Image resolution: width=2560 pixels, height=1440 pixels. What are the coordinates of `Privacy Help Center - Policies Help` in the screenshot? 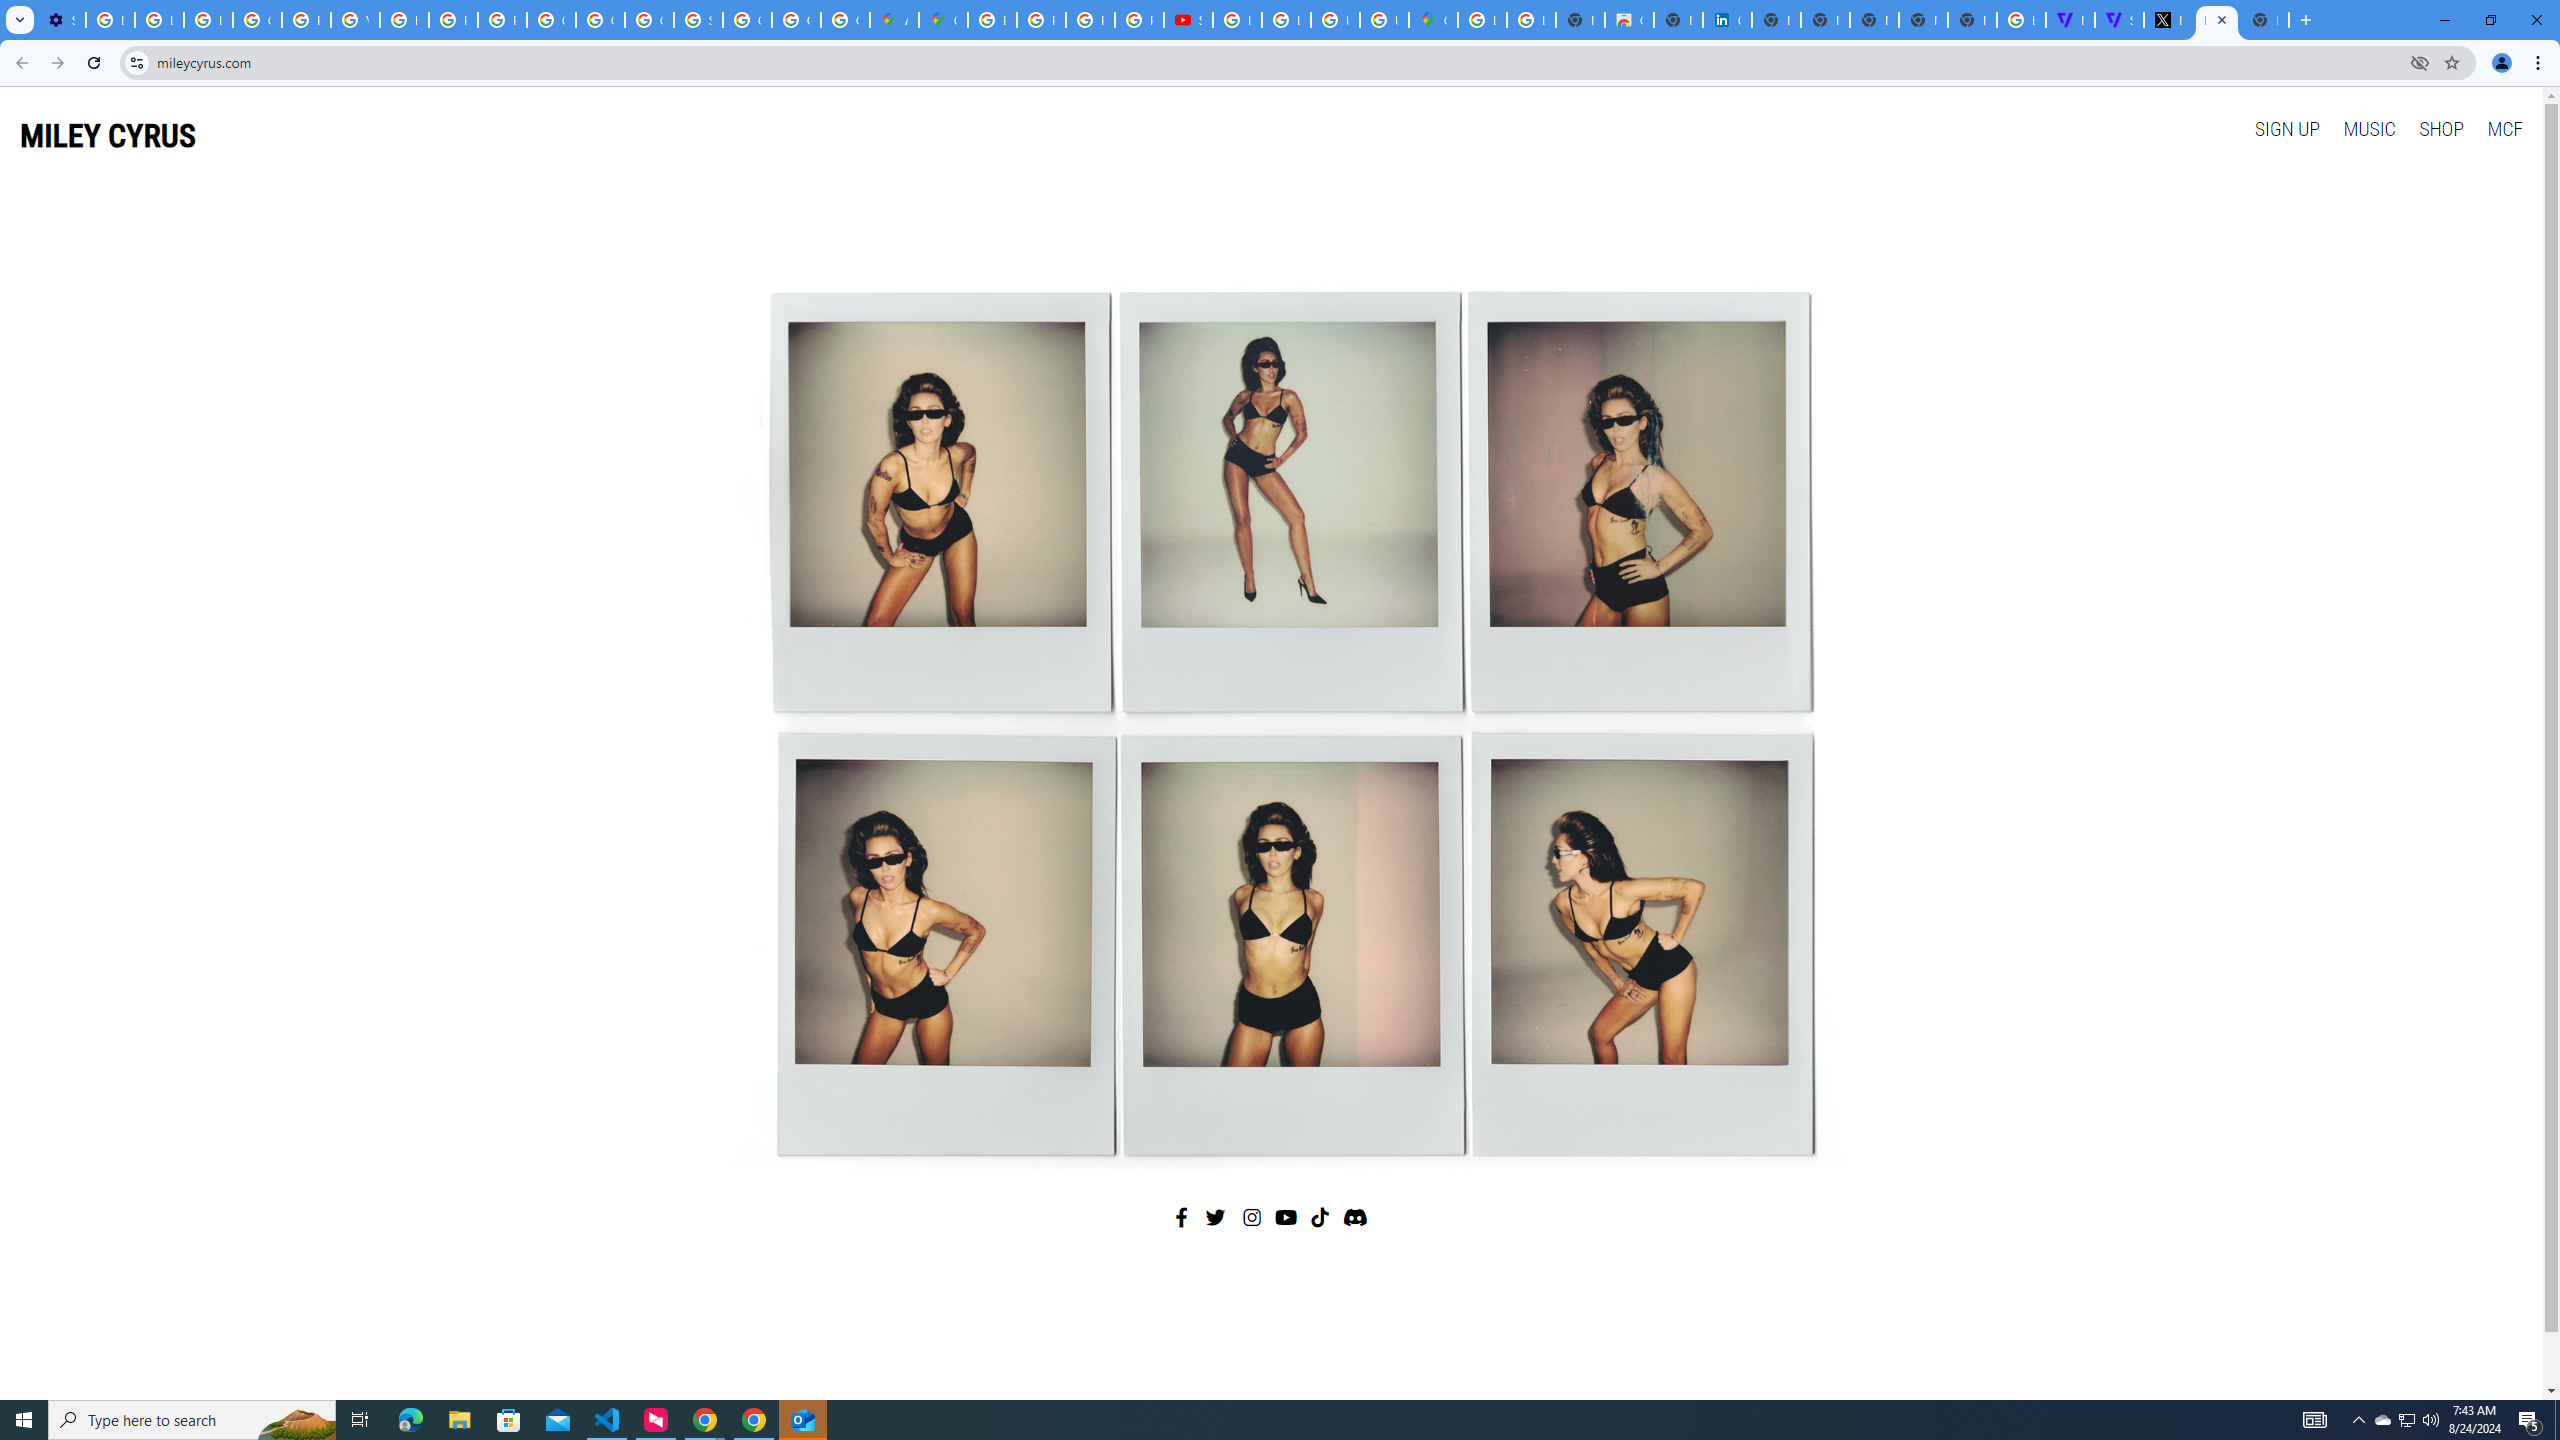 It's located at (306, 20).